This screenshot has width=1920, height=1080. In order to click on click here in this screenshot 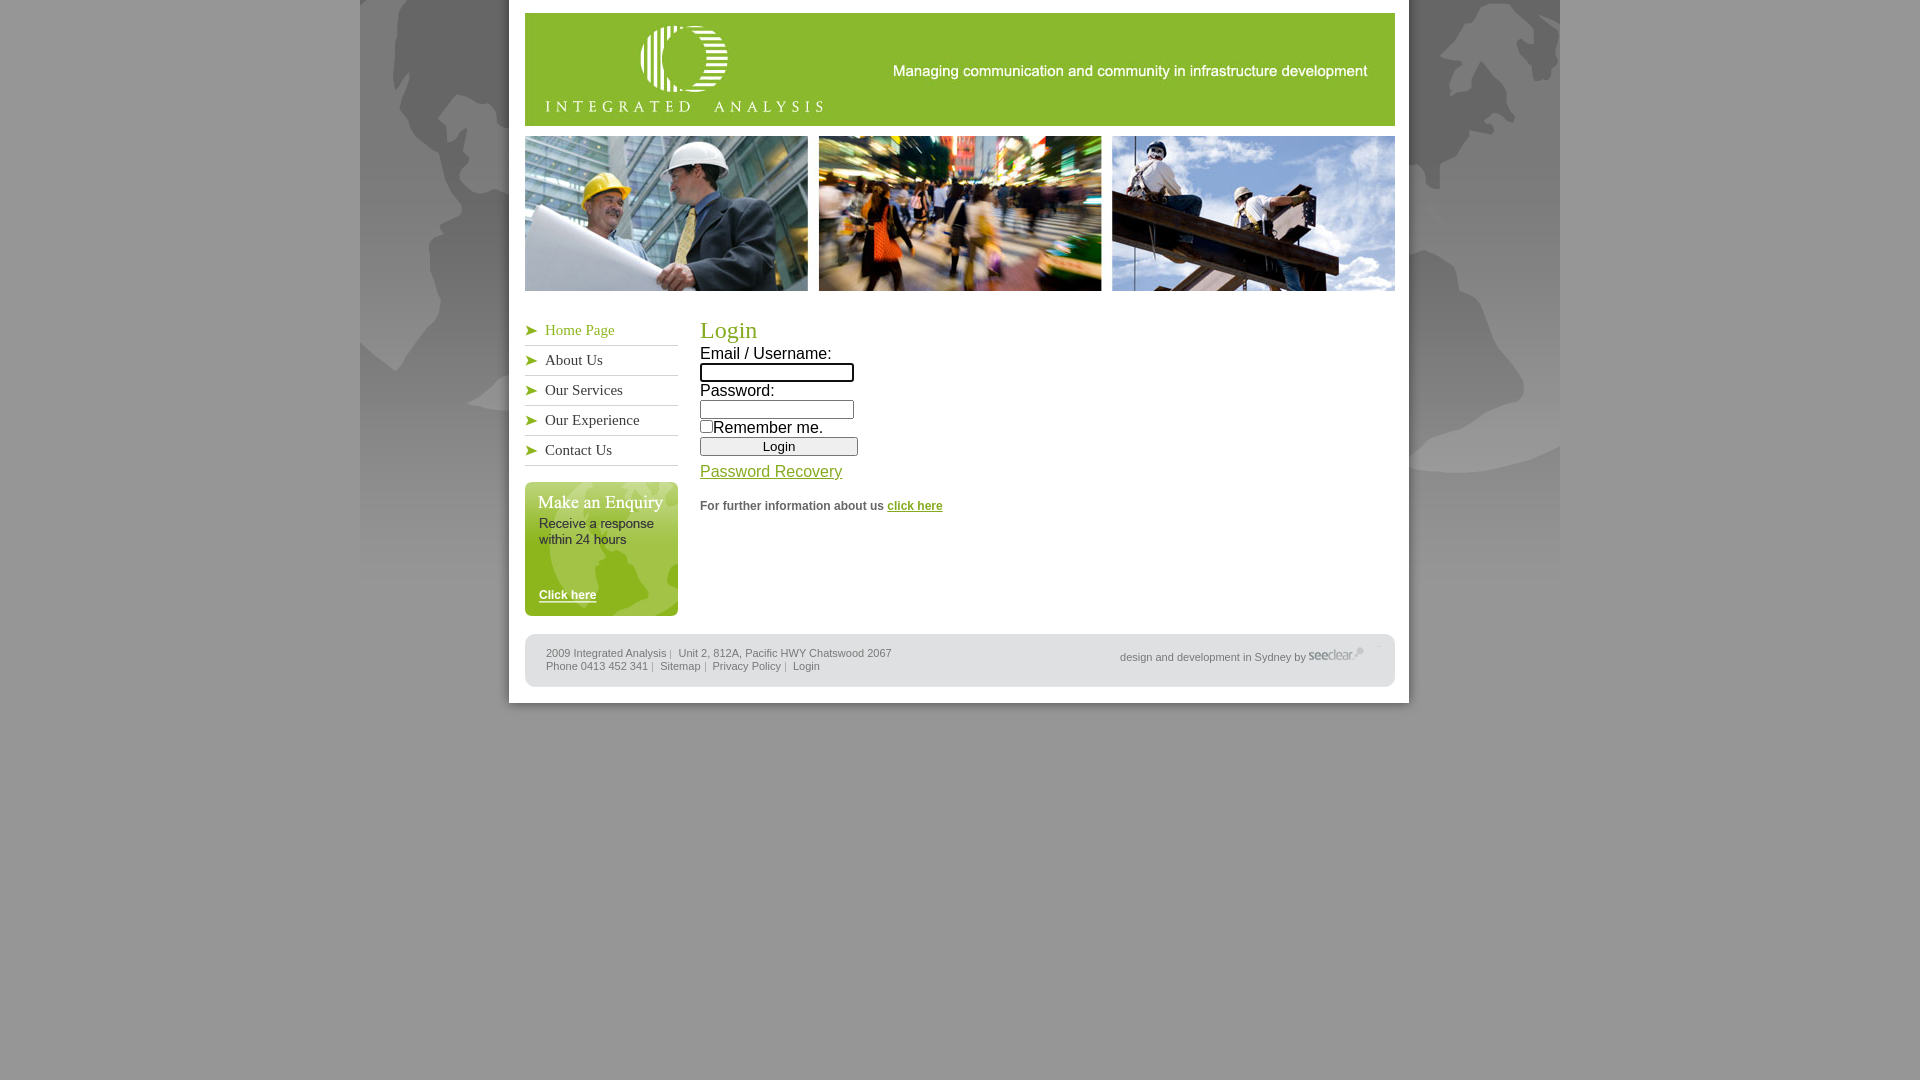, I will do `click(914, 506)`.